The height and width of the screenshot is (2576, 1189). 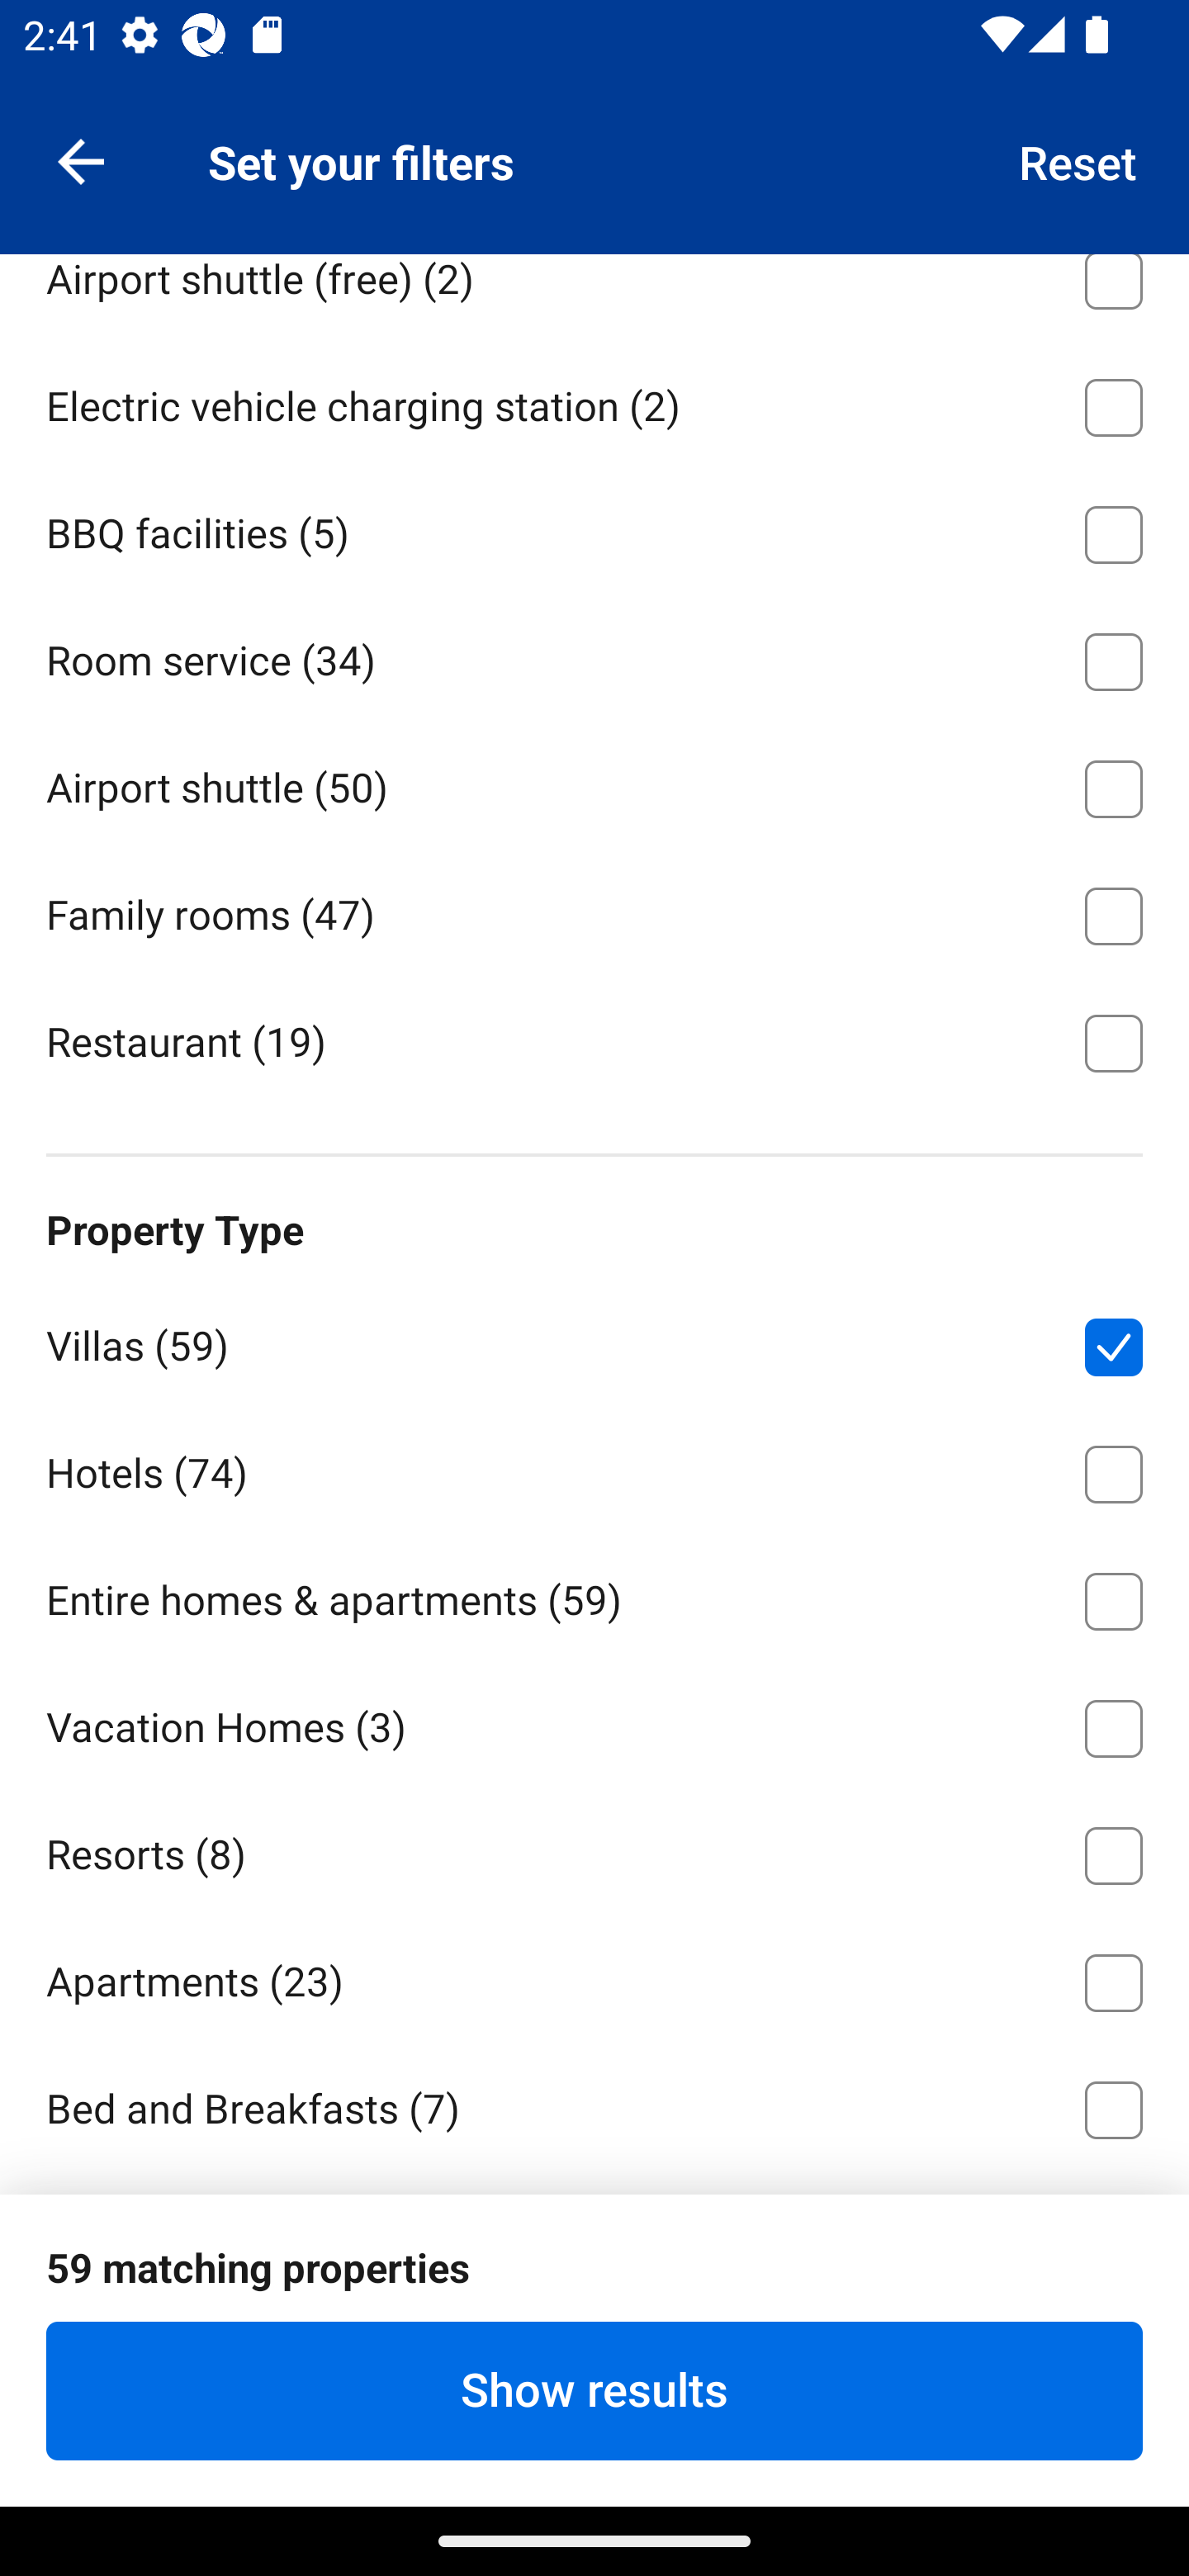 I want to click on Reset, so click(x=1078, y=160).